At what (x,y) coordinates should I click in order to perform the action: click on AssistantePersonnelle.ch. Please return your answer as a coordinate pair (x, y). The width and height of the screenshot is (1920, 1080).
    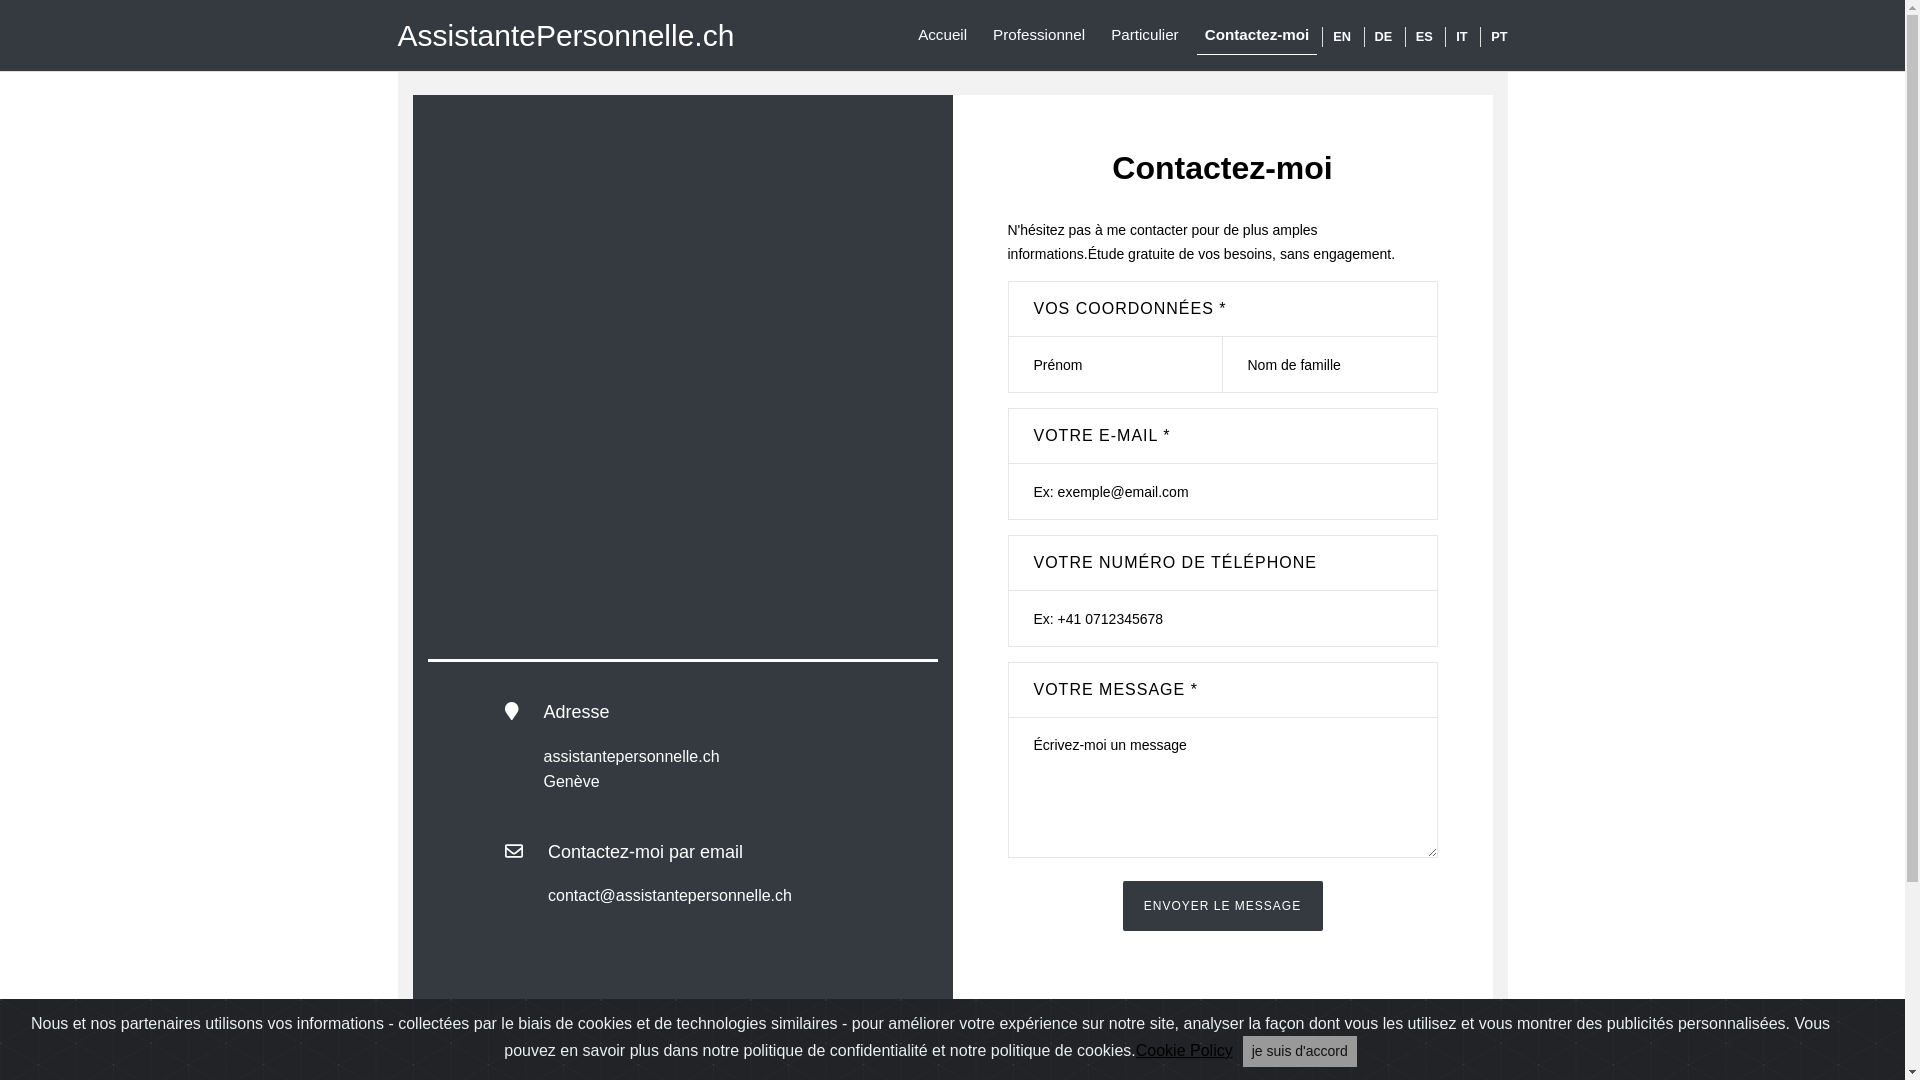
    Looking at the image, I should click on (566, 36).